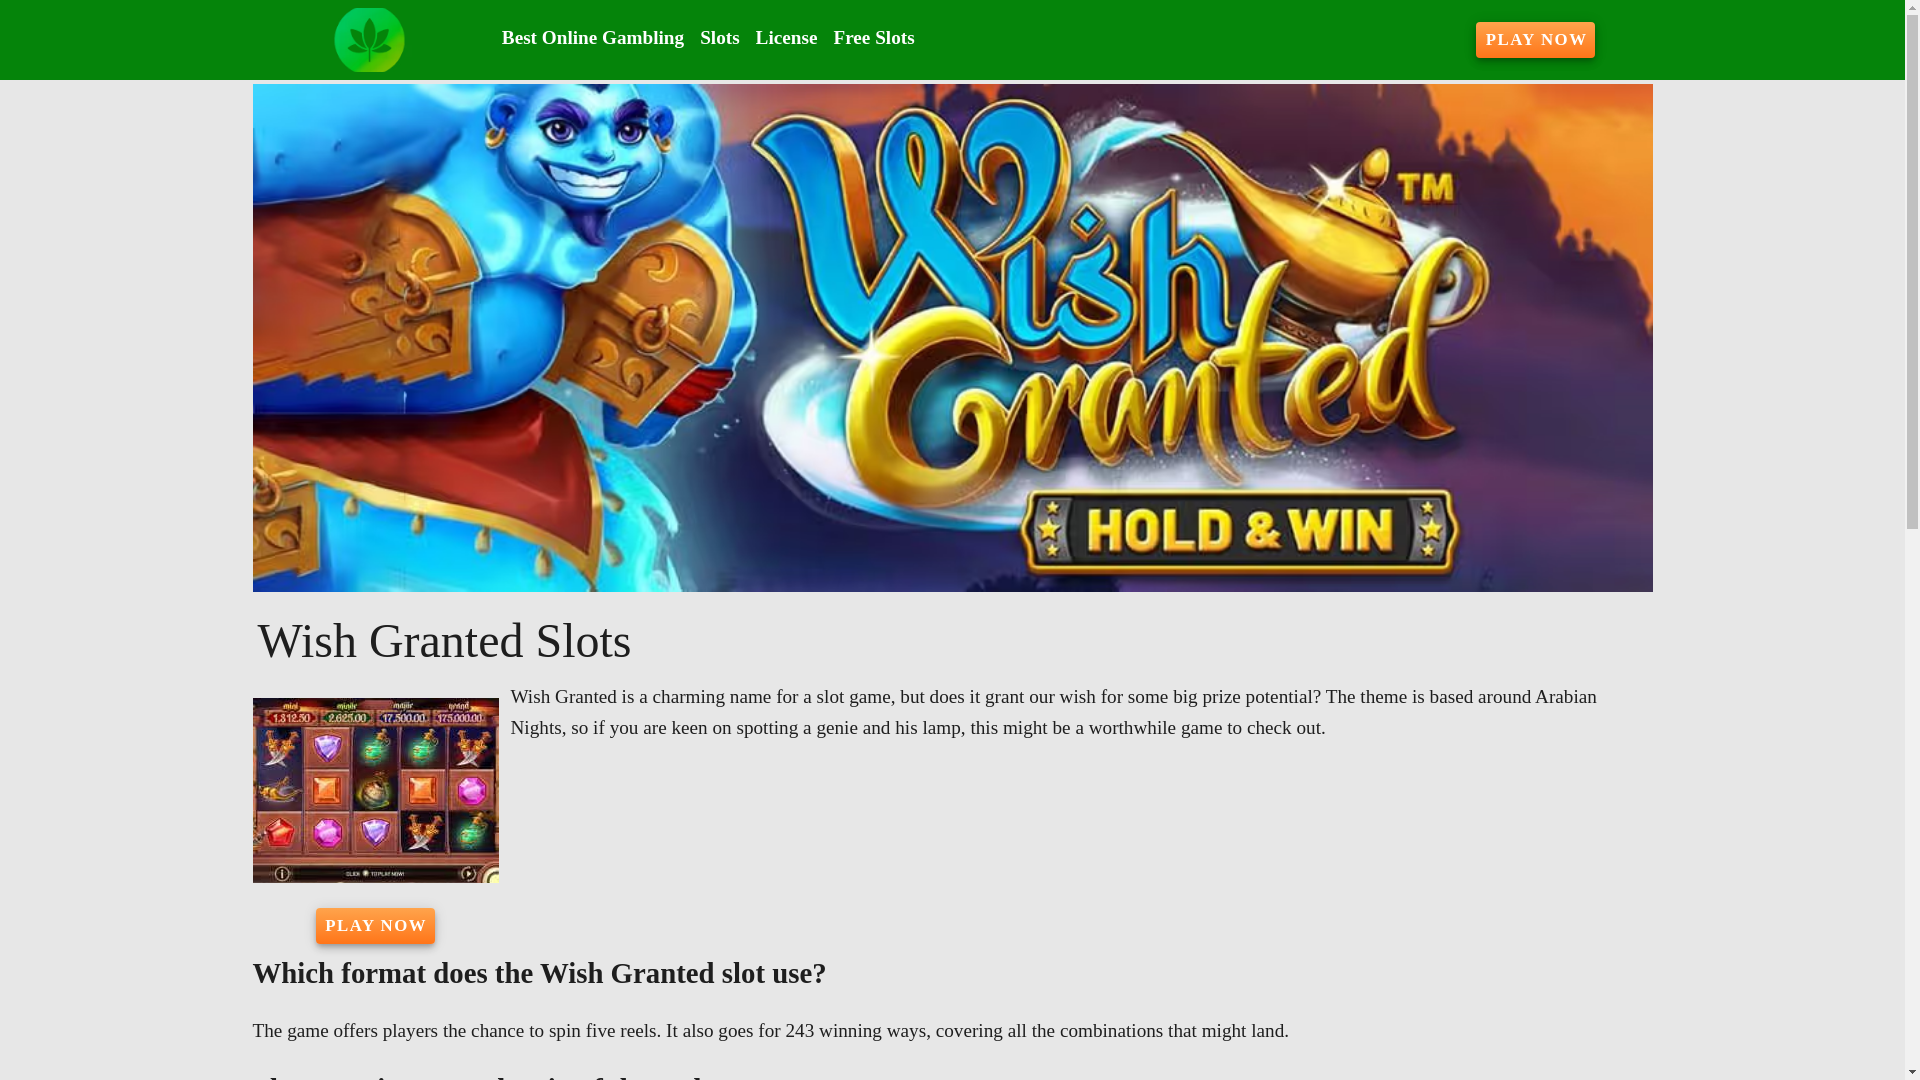 The image size is (1920, 1080). What do you see at coordinates (376, 926) in the screenshot?
I see `PLAY NOW` at bounding box center [376, 926].